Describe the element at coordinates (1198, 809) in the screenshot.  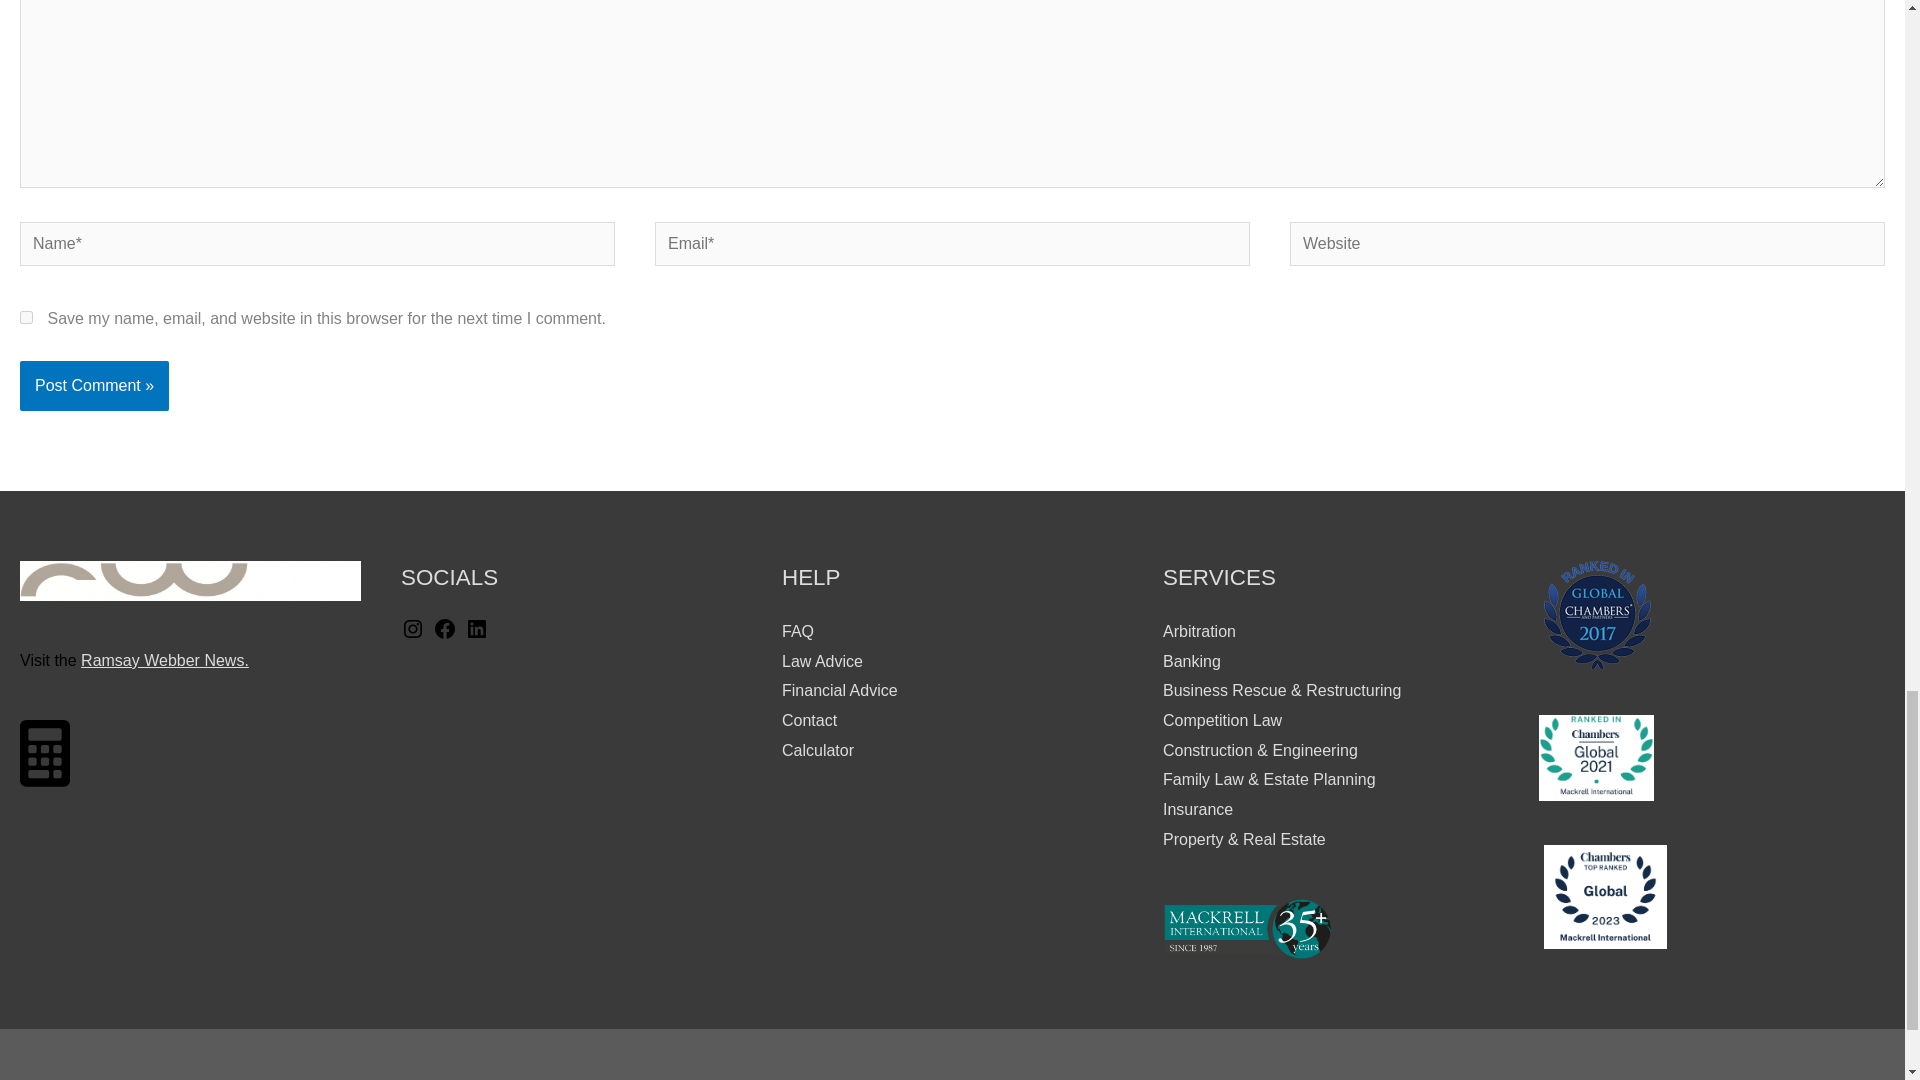
I see `Insurance` at that location.